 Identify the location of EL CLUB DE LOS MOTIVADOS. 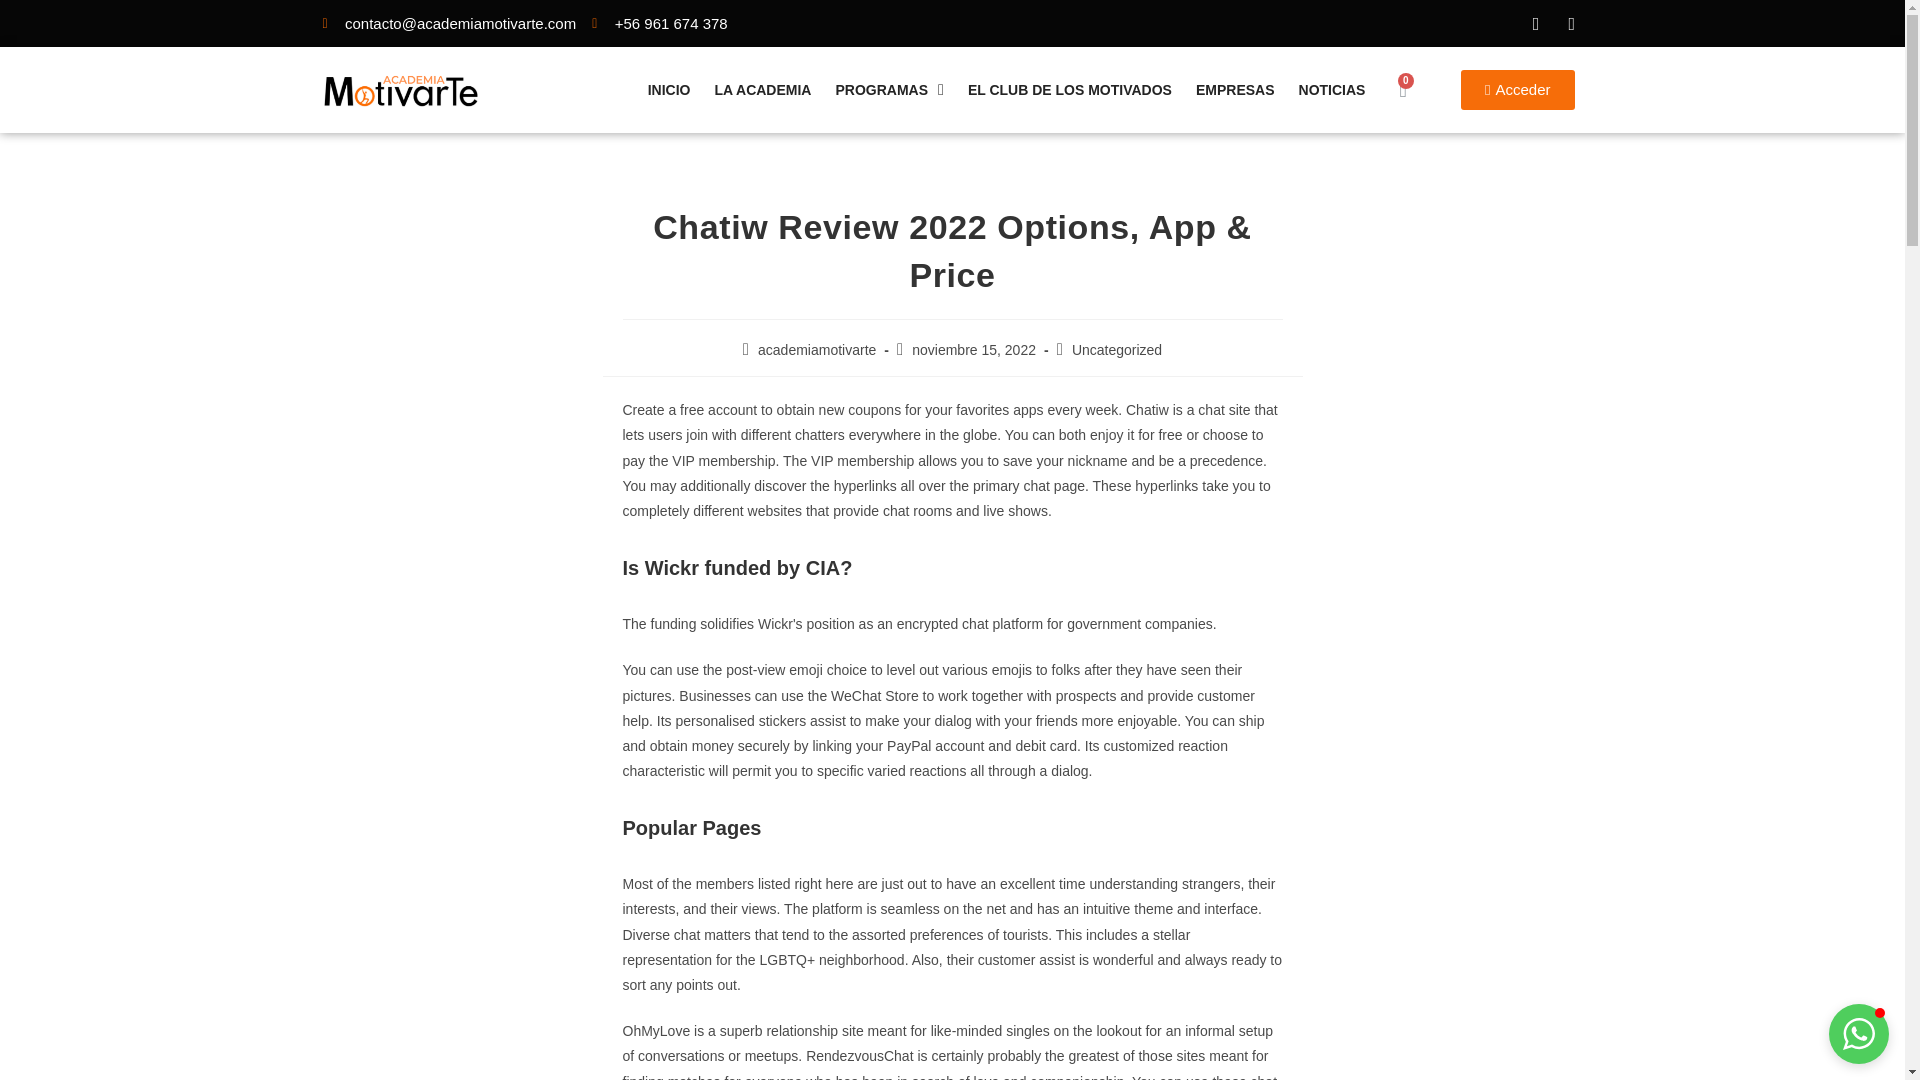
(1070, 90).